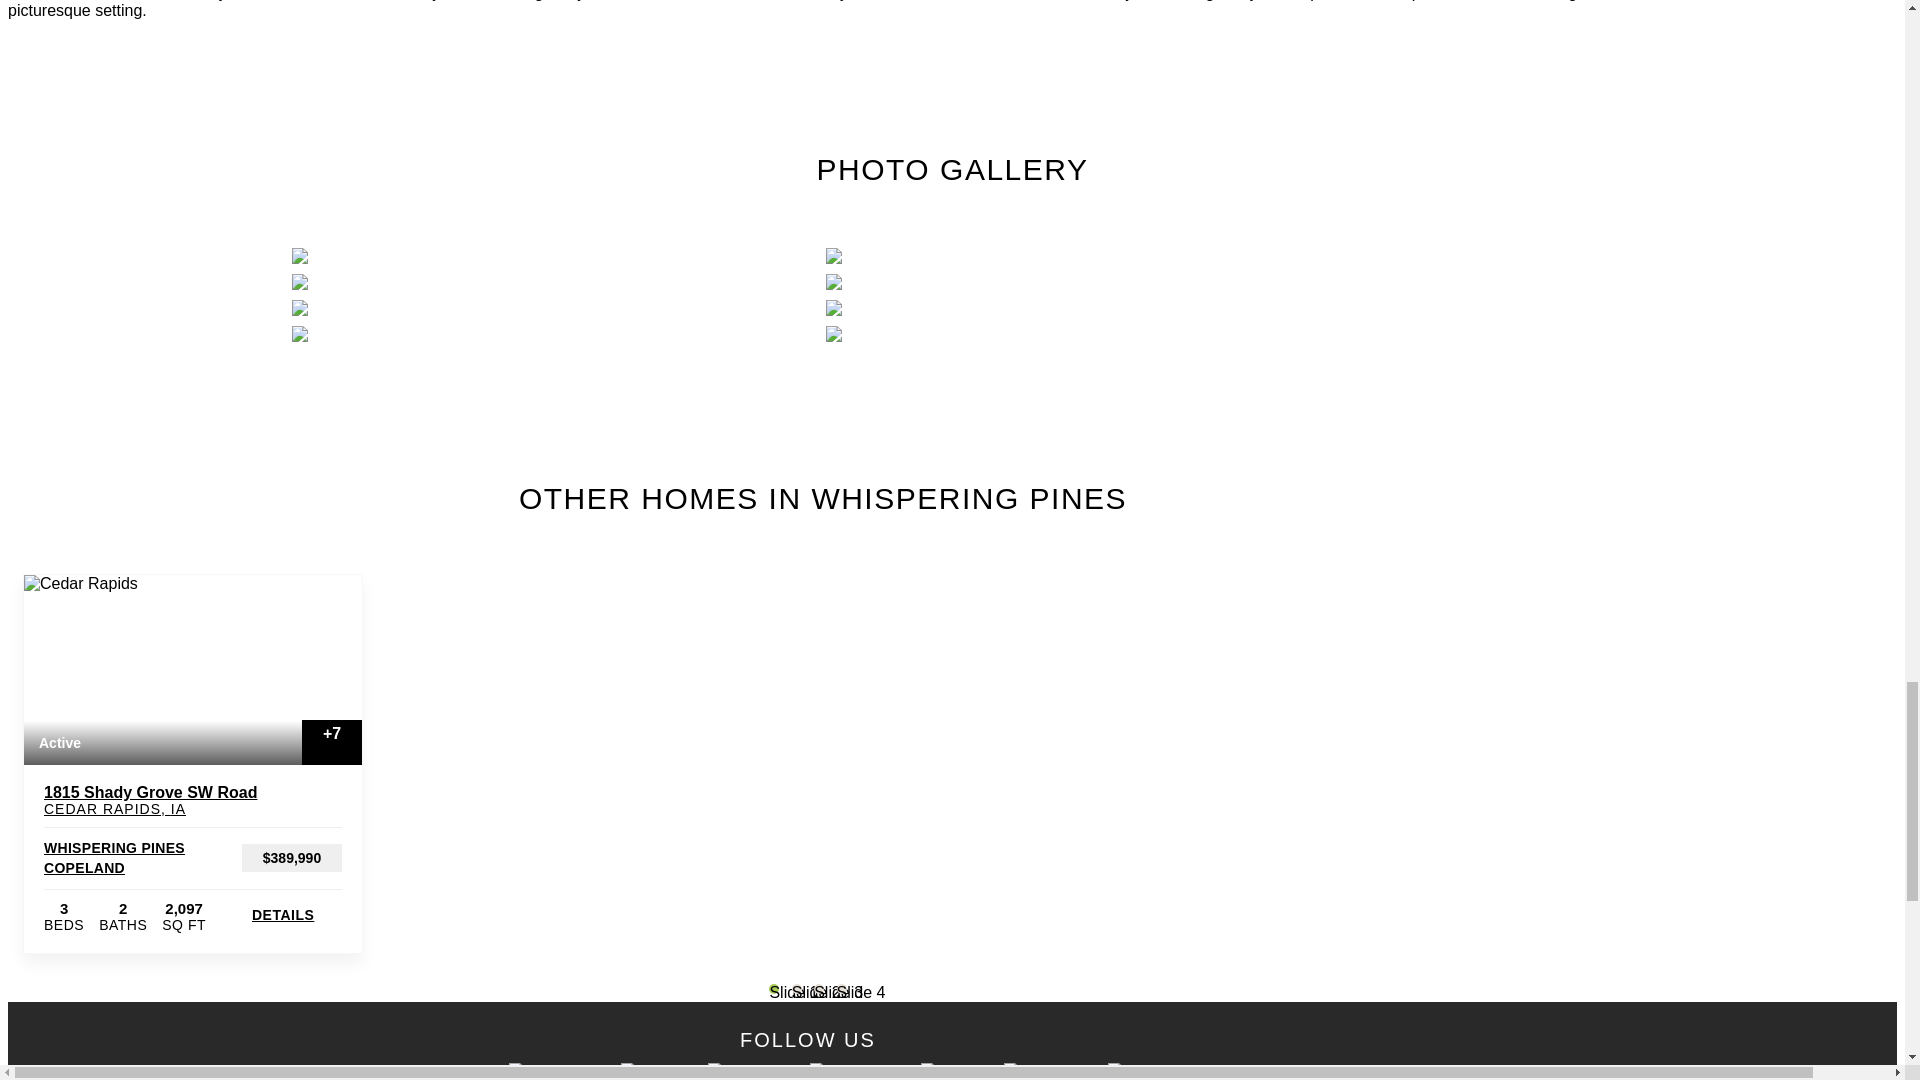  I want to click on COPELAND, so click(84, 867).